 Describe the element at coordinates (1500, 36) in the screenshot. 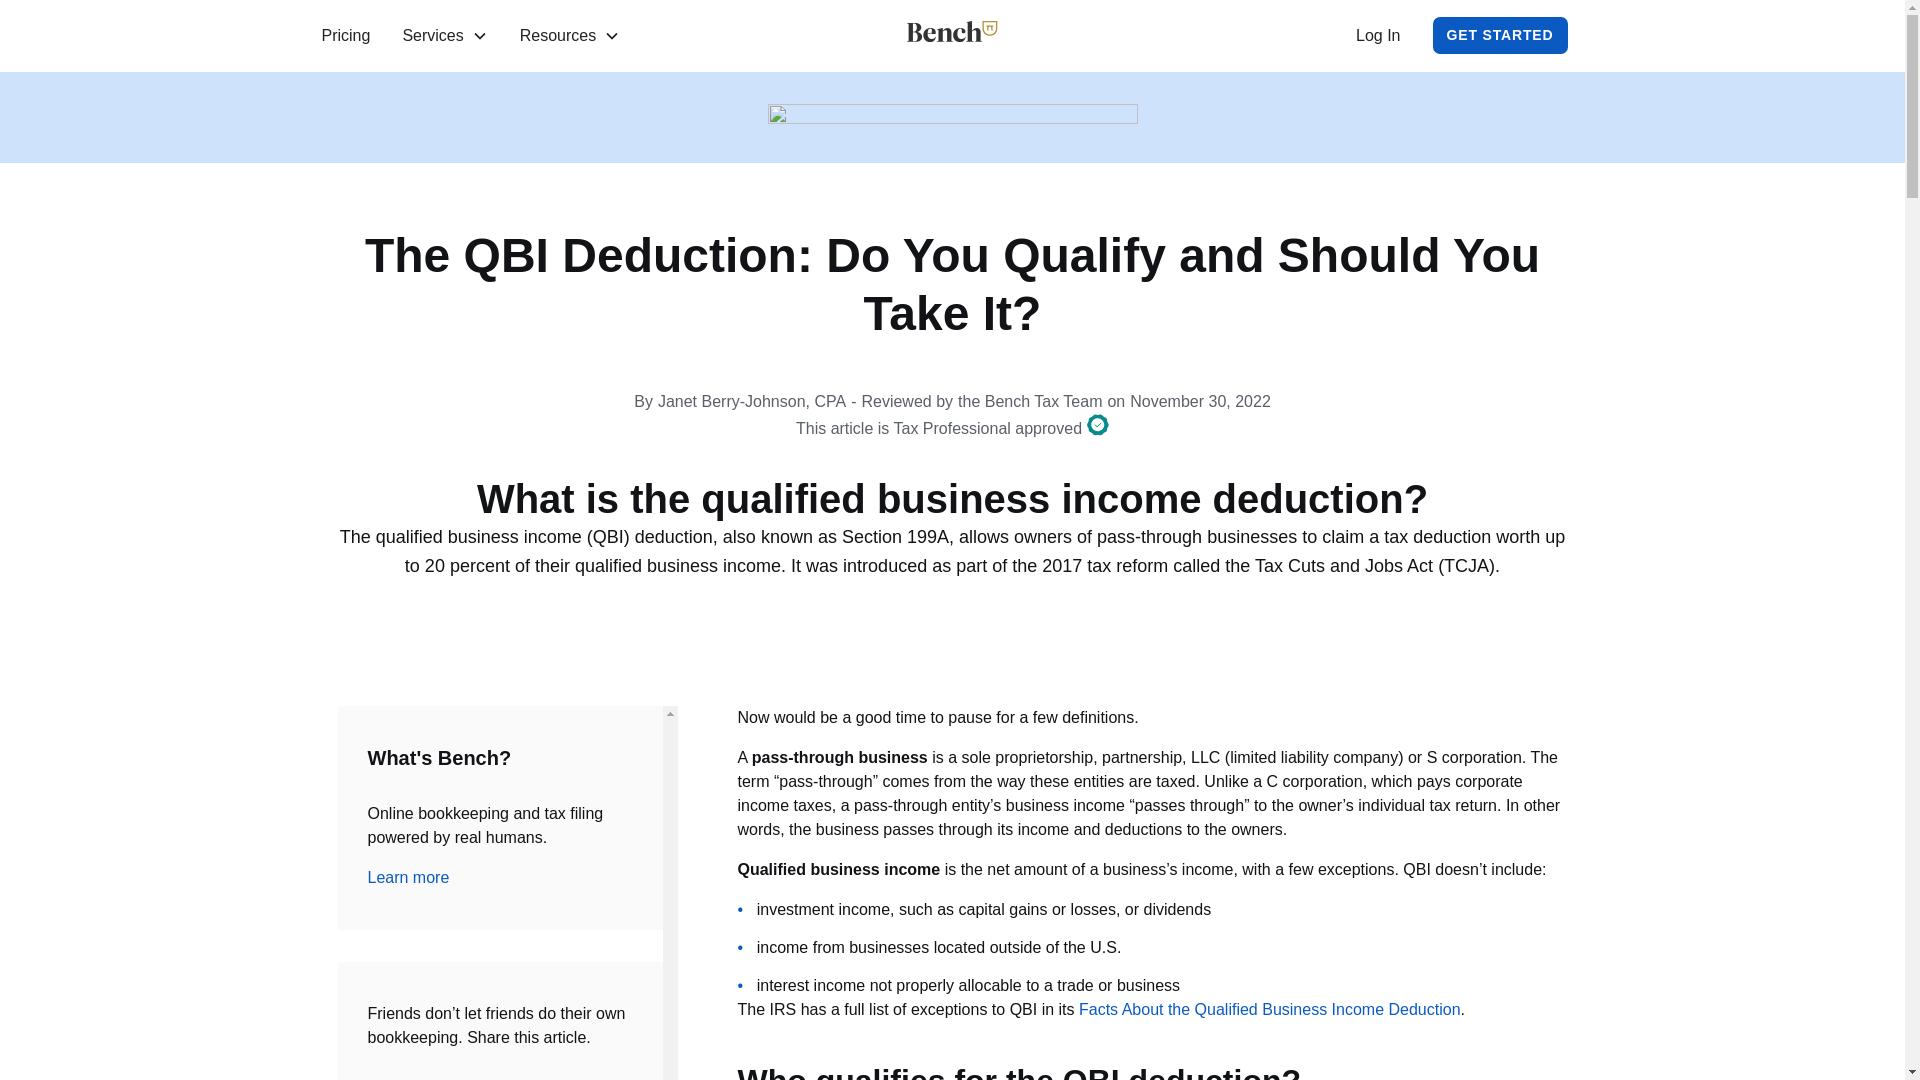

I see `GET STARTED` at that location.